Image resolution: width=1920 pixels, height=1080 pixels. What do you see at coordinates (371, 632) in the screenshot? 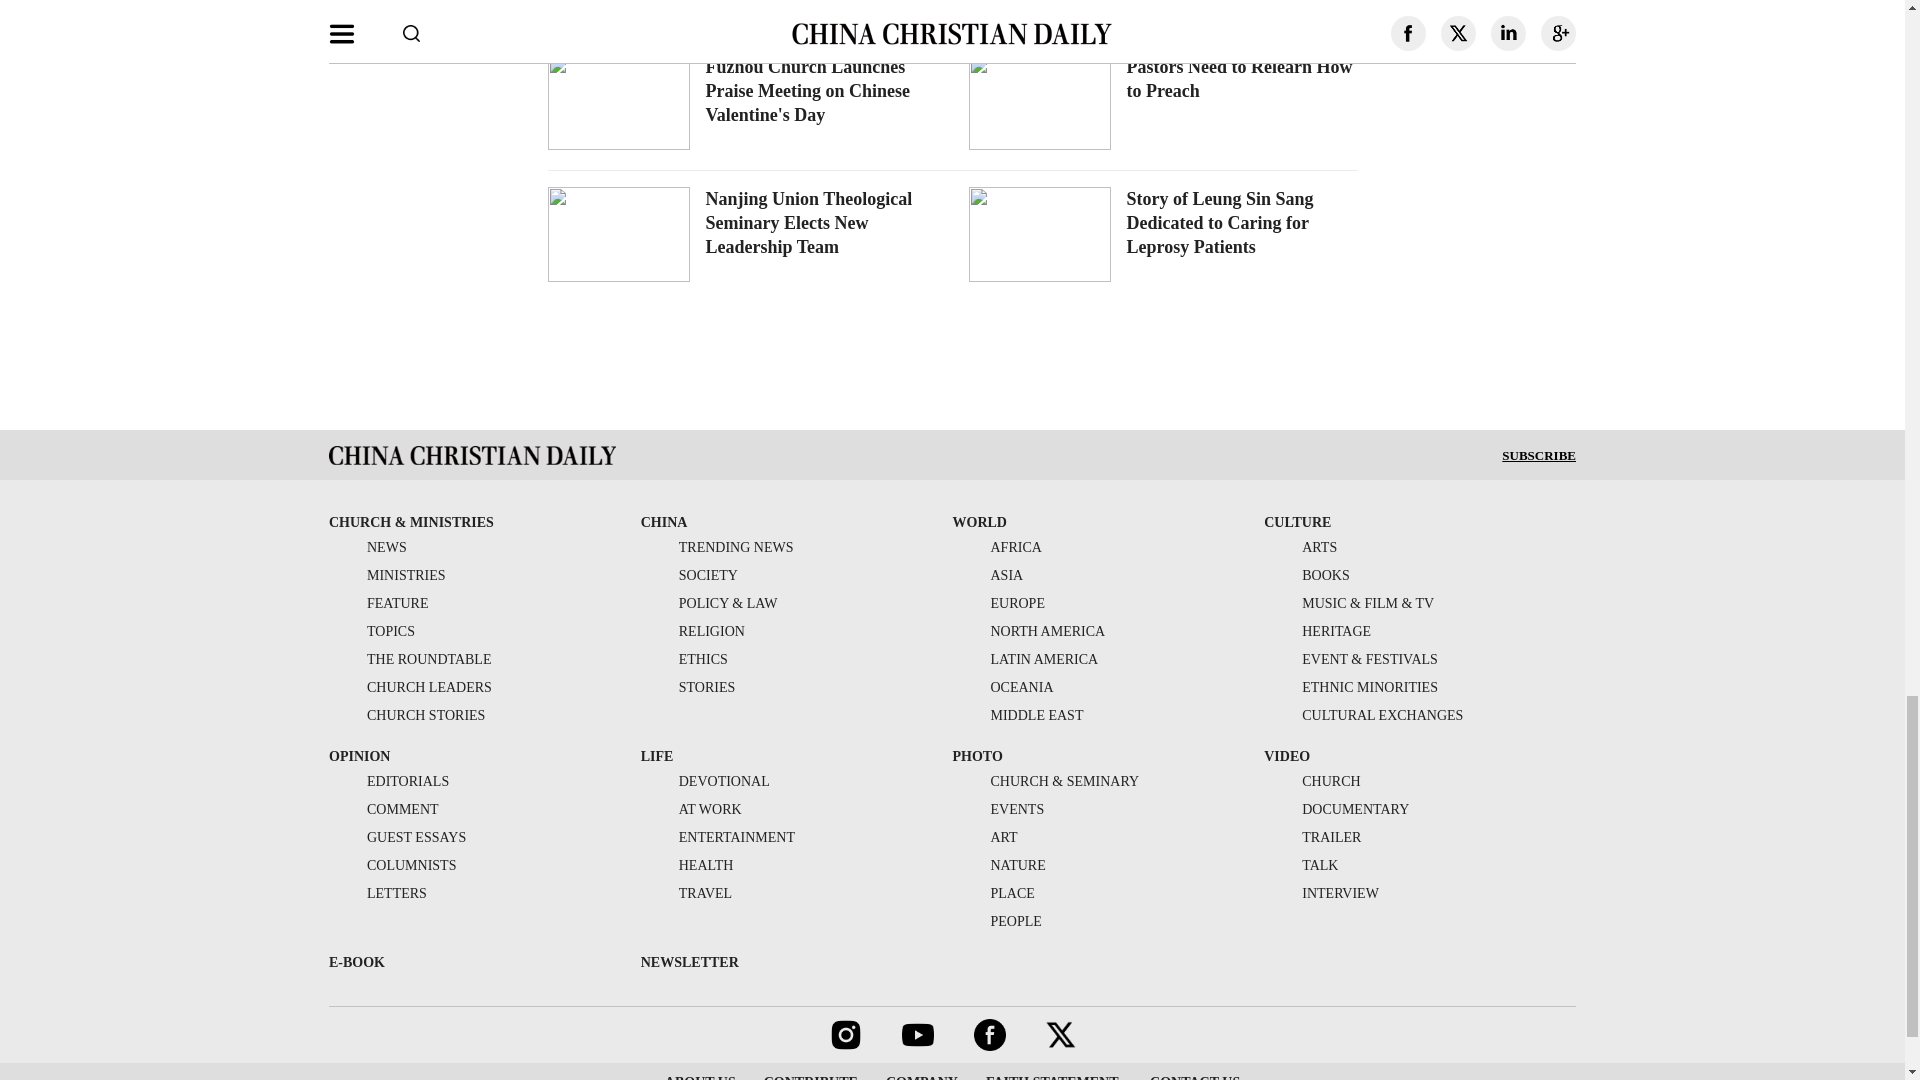
I see `TOPICS` at bounding box center [371, 632].